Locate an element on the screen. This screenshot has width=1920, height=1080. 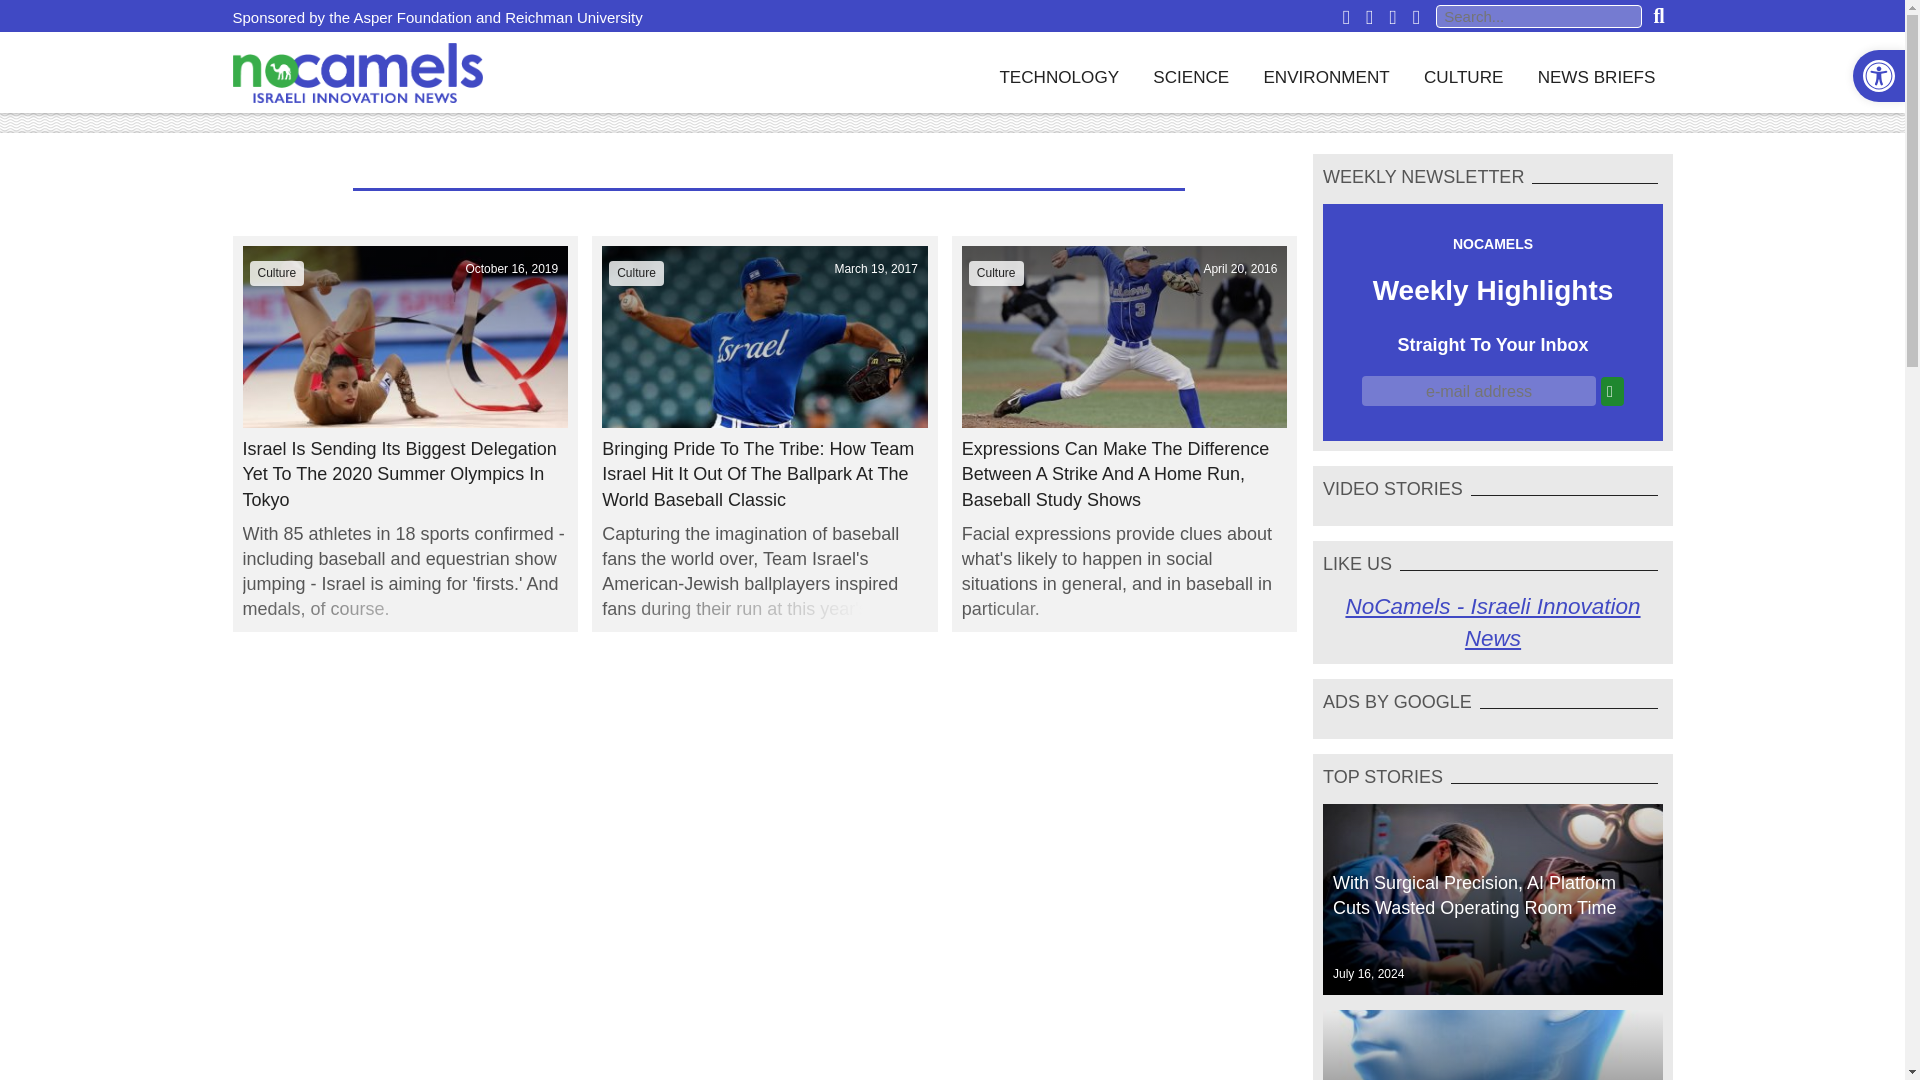
the Asper Foundation is located at coordinates (400, 16).